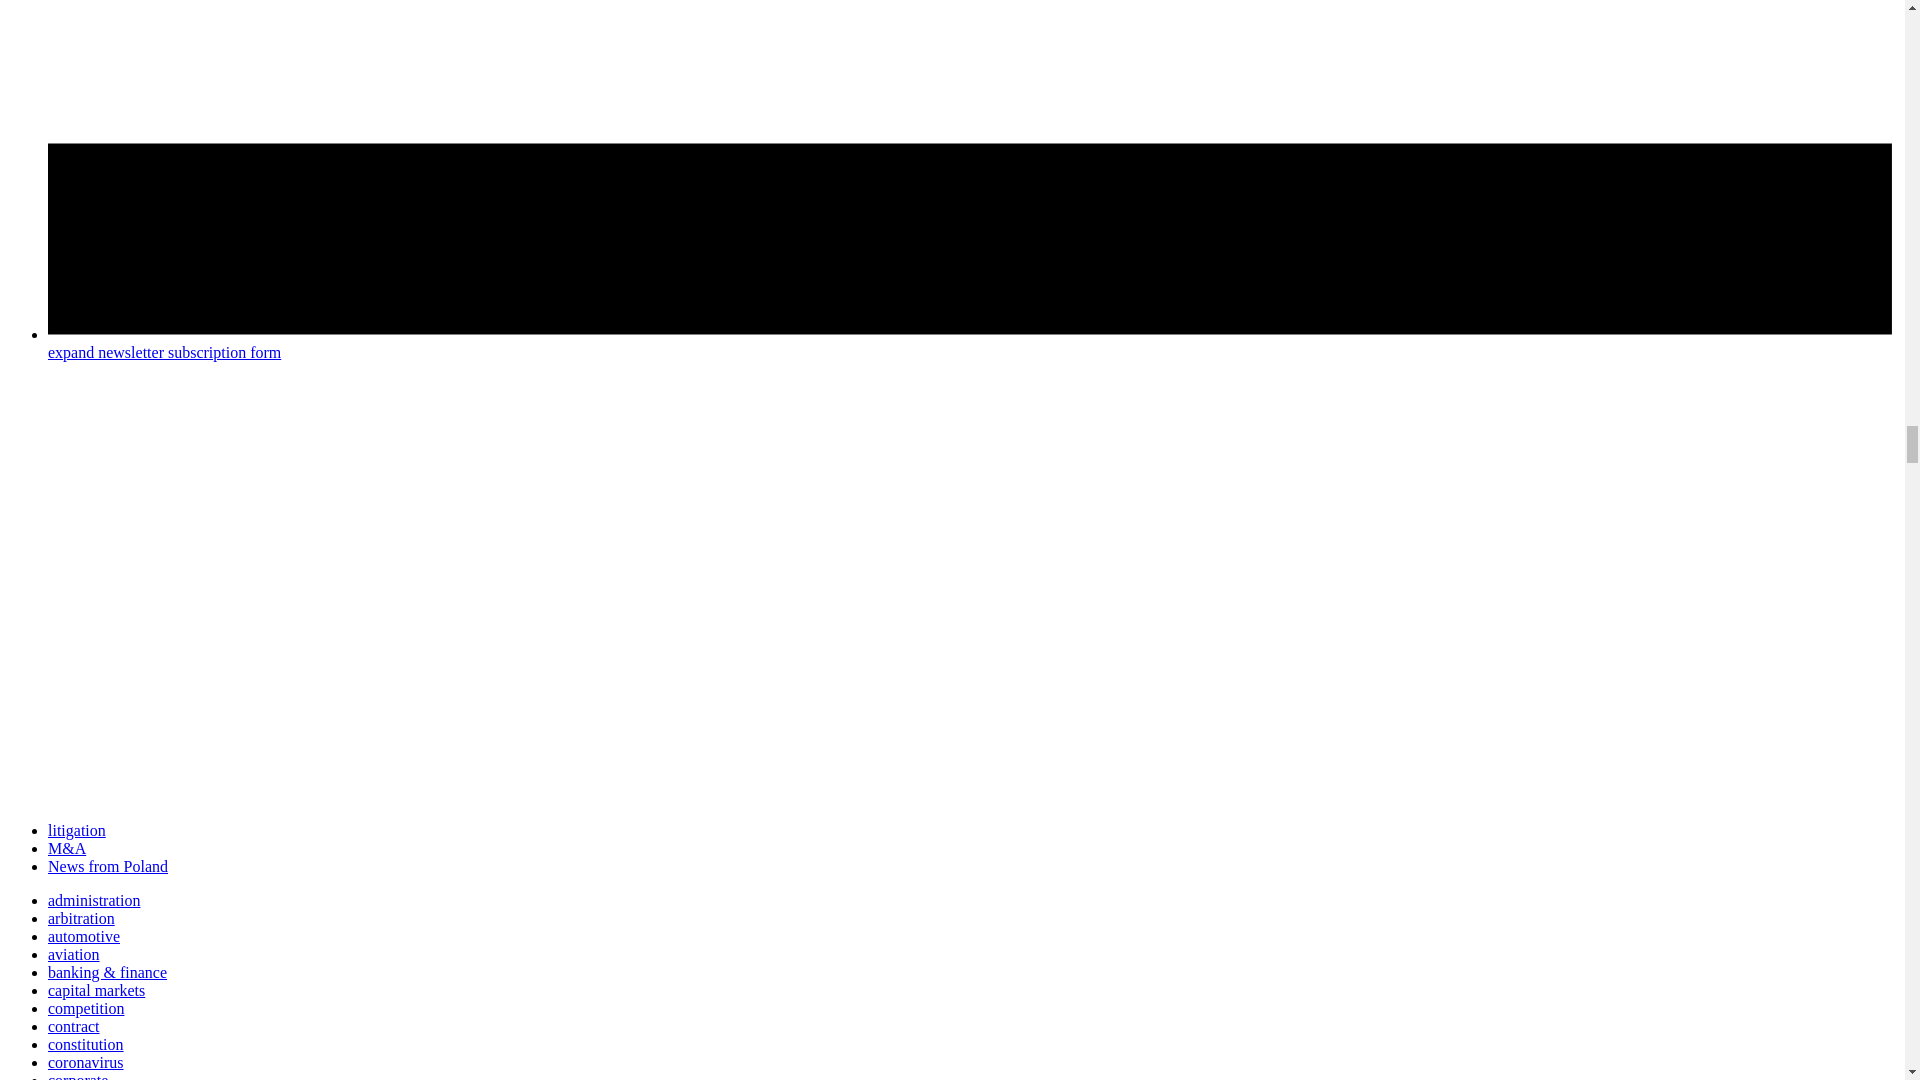  What do you see at coordinates (86, 1008) in the screenshot?
I see `competition` at bounding box center [86, 1008].